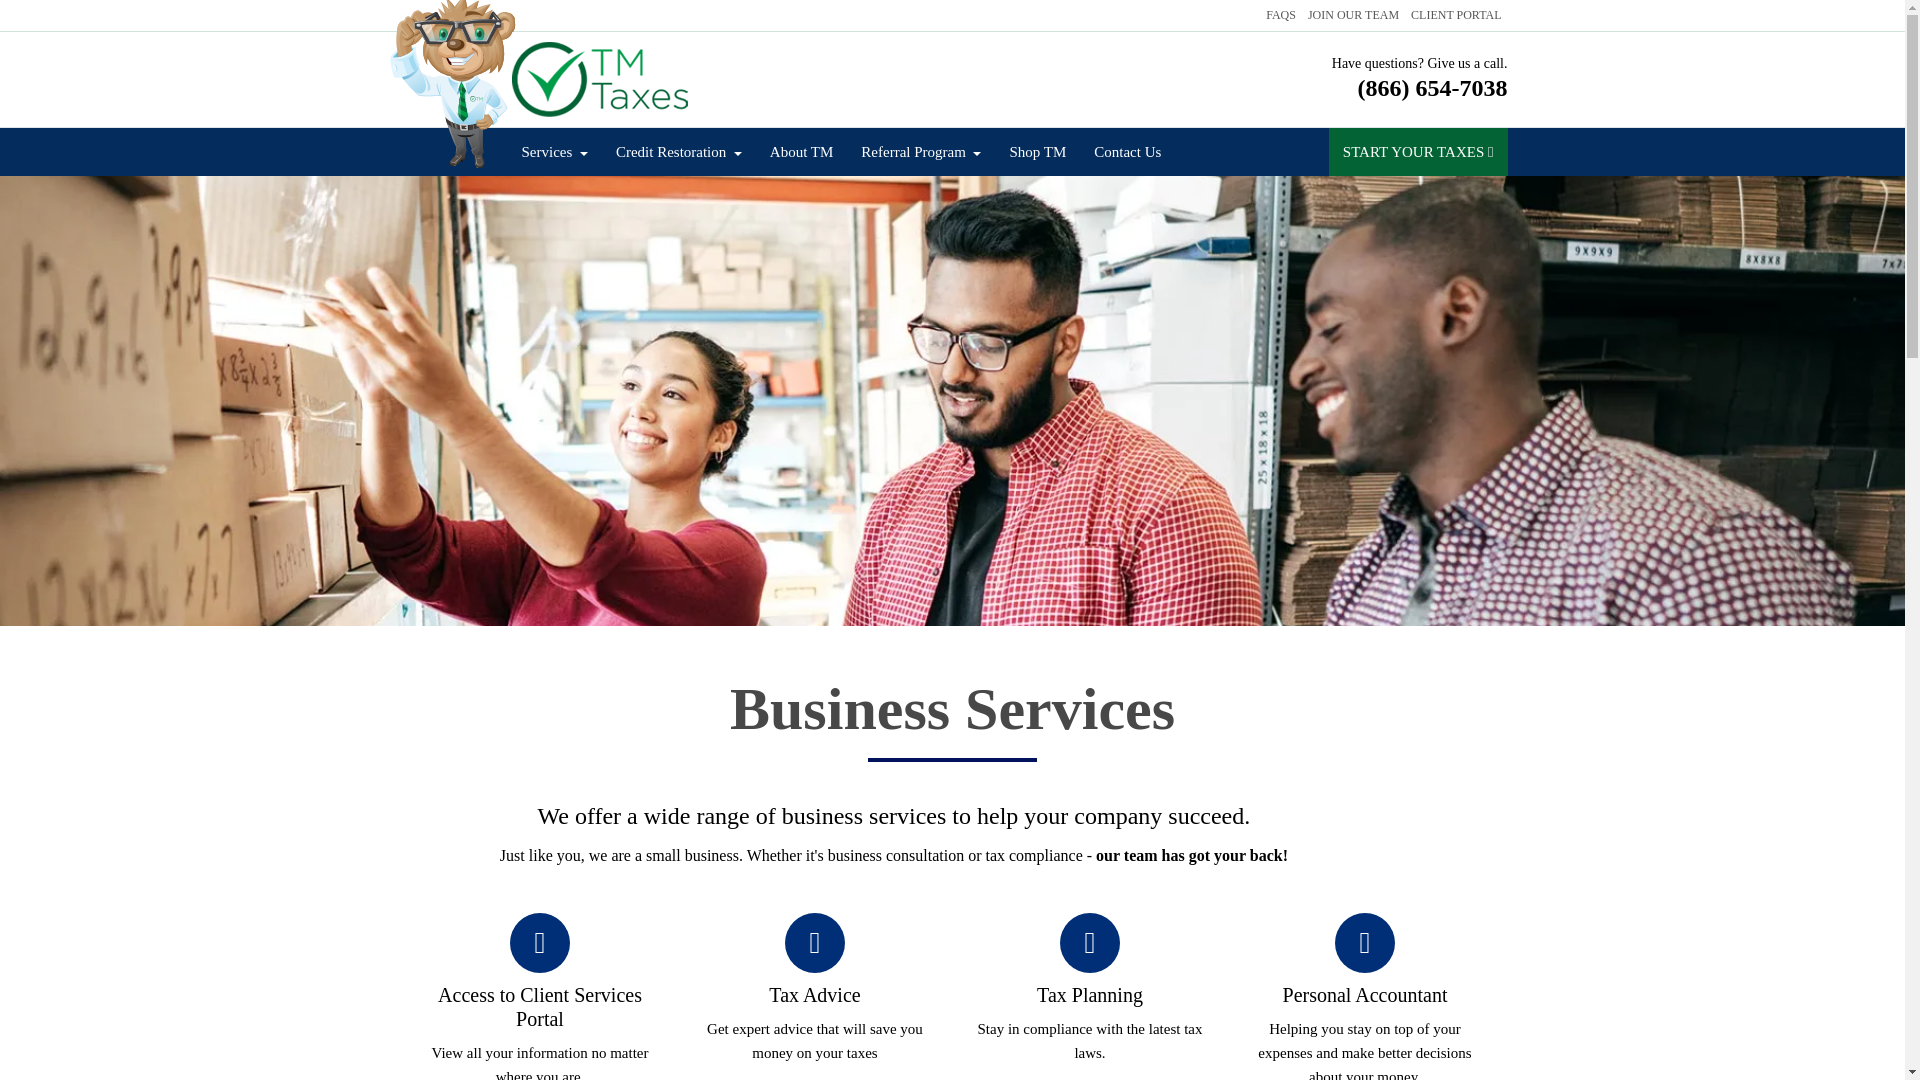  Describe the element at coordinates (555, 152) in the screenshot. I see `Services` at that location.